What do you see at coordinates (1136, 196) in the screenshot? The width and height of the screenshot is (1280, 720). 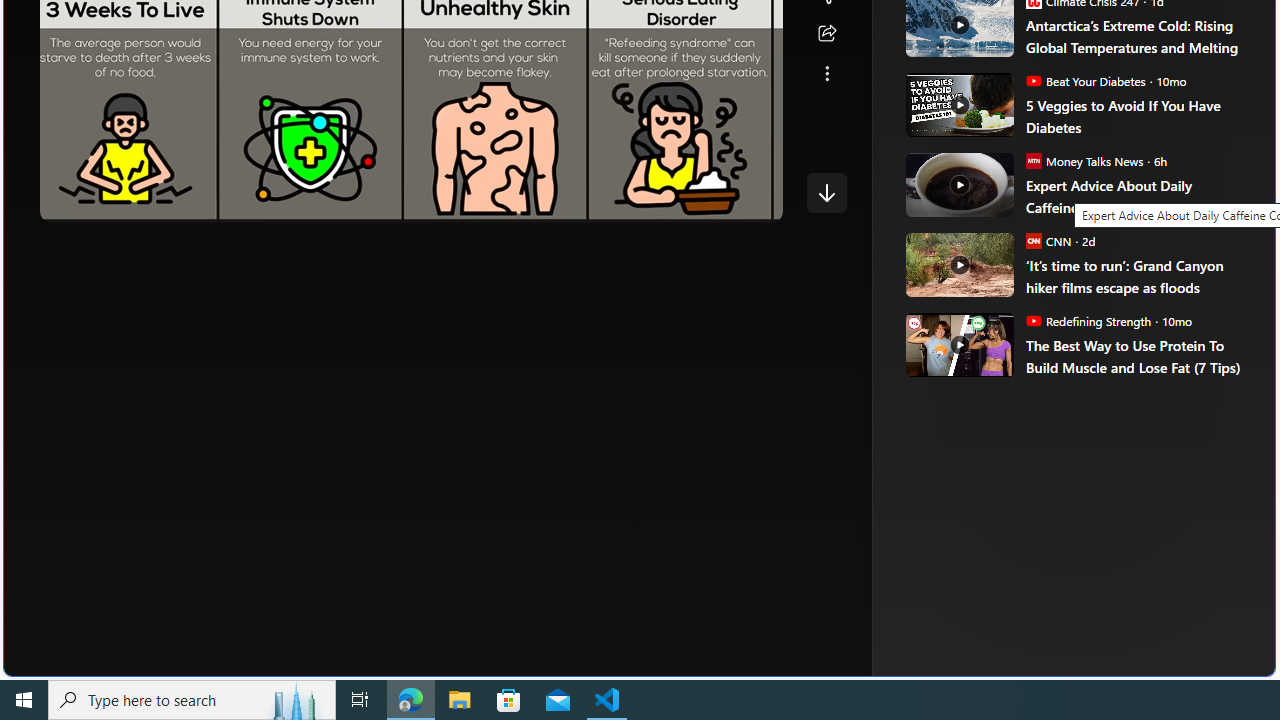 I see `Expert Advice About Daily Caffeine Consumption` at bounding box center [1136, 196].